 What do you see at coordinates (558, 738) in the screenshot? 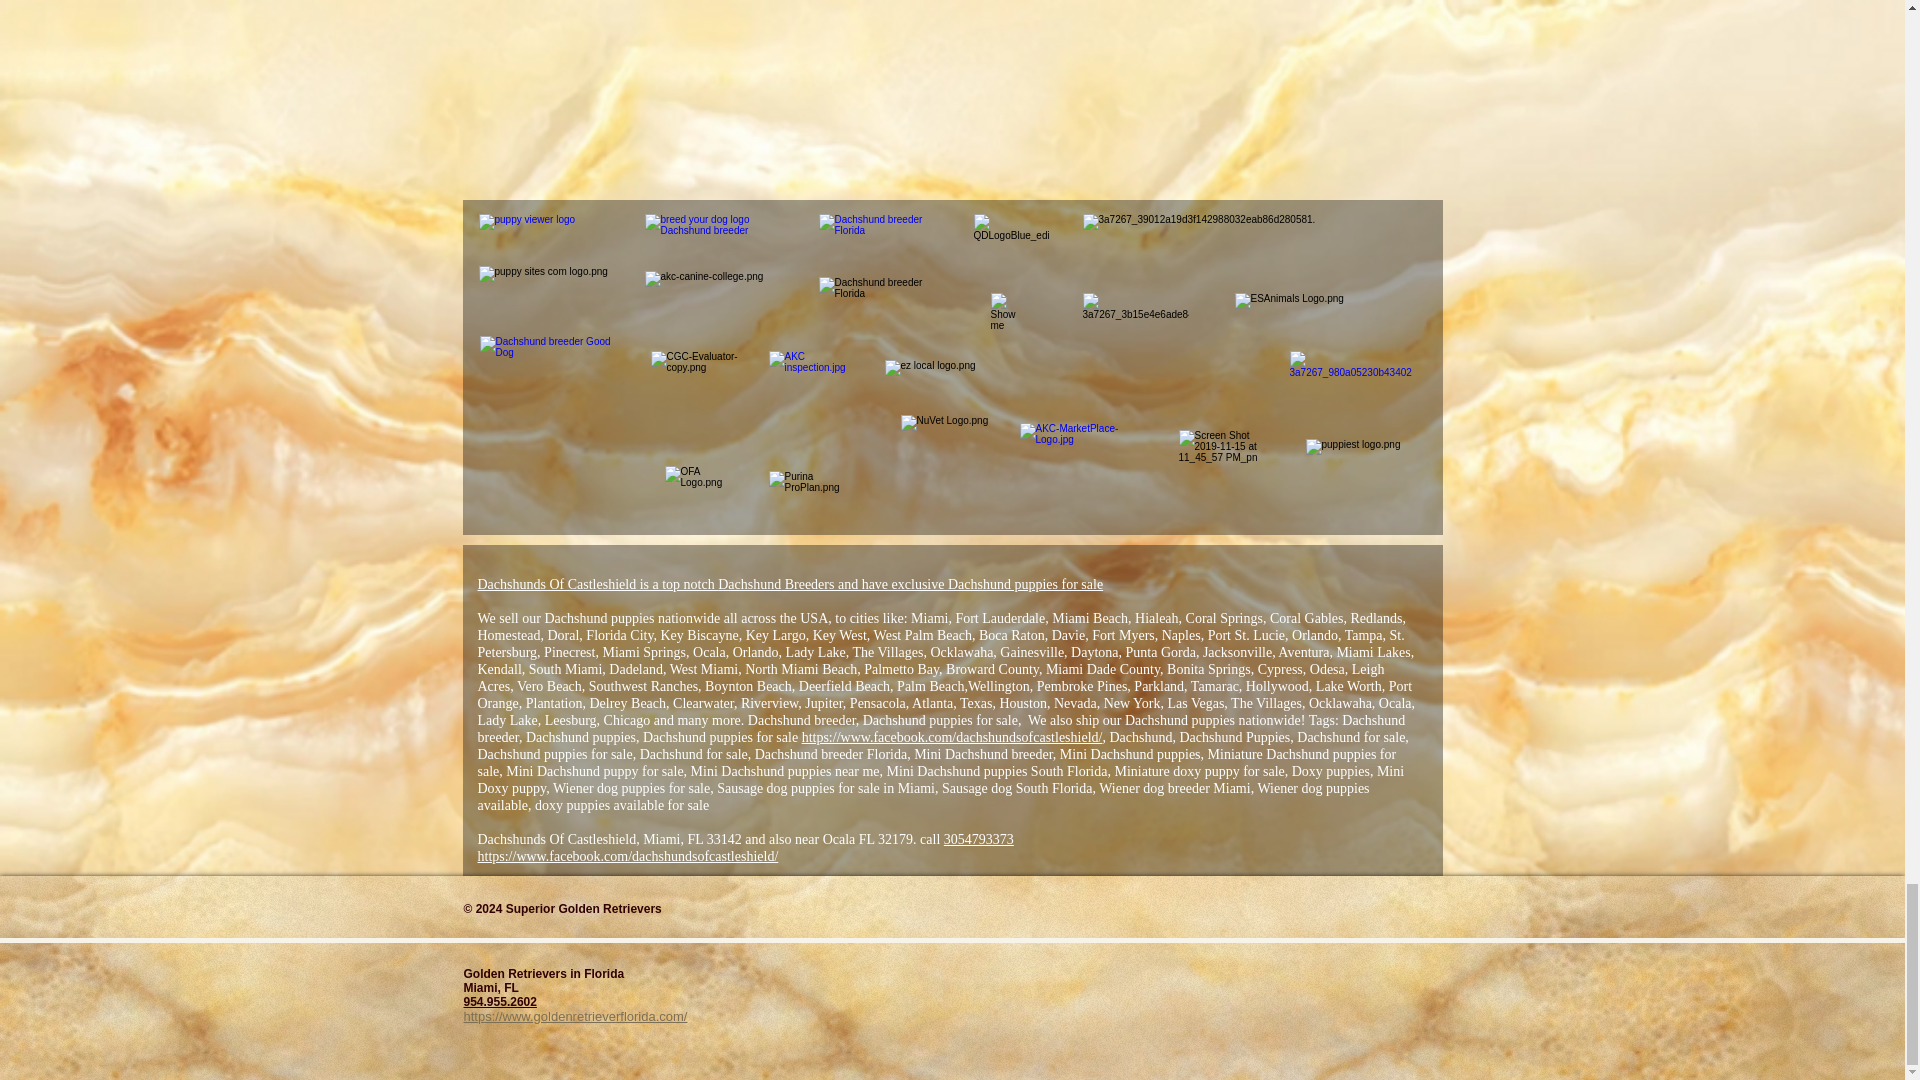
I see `Dachshund` at bounding box center [558, 738].